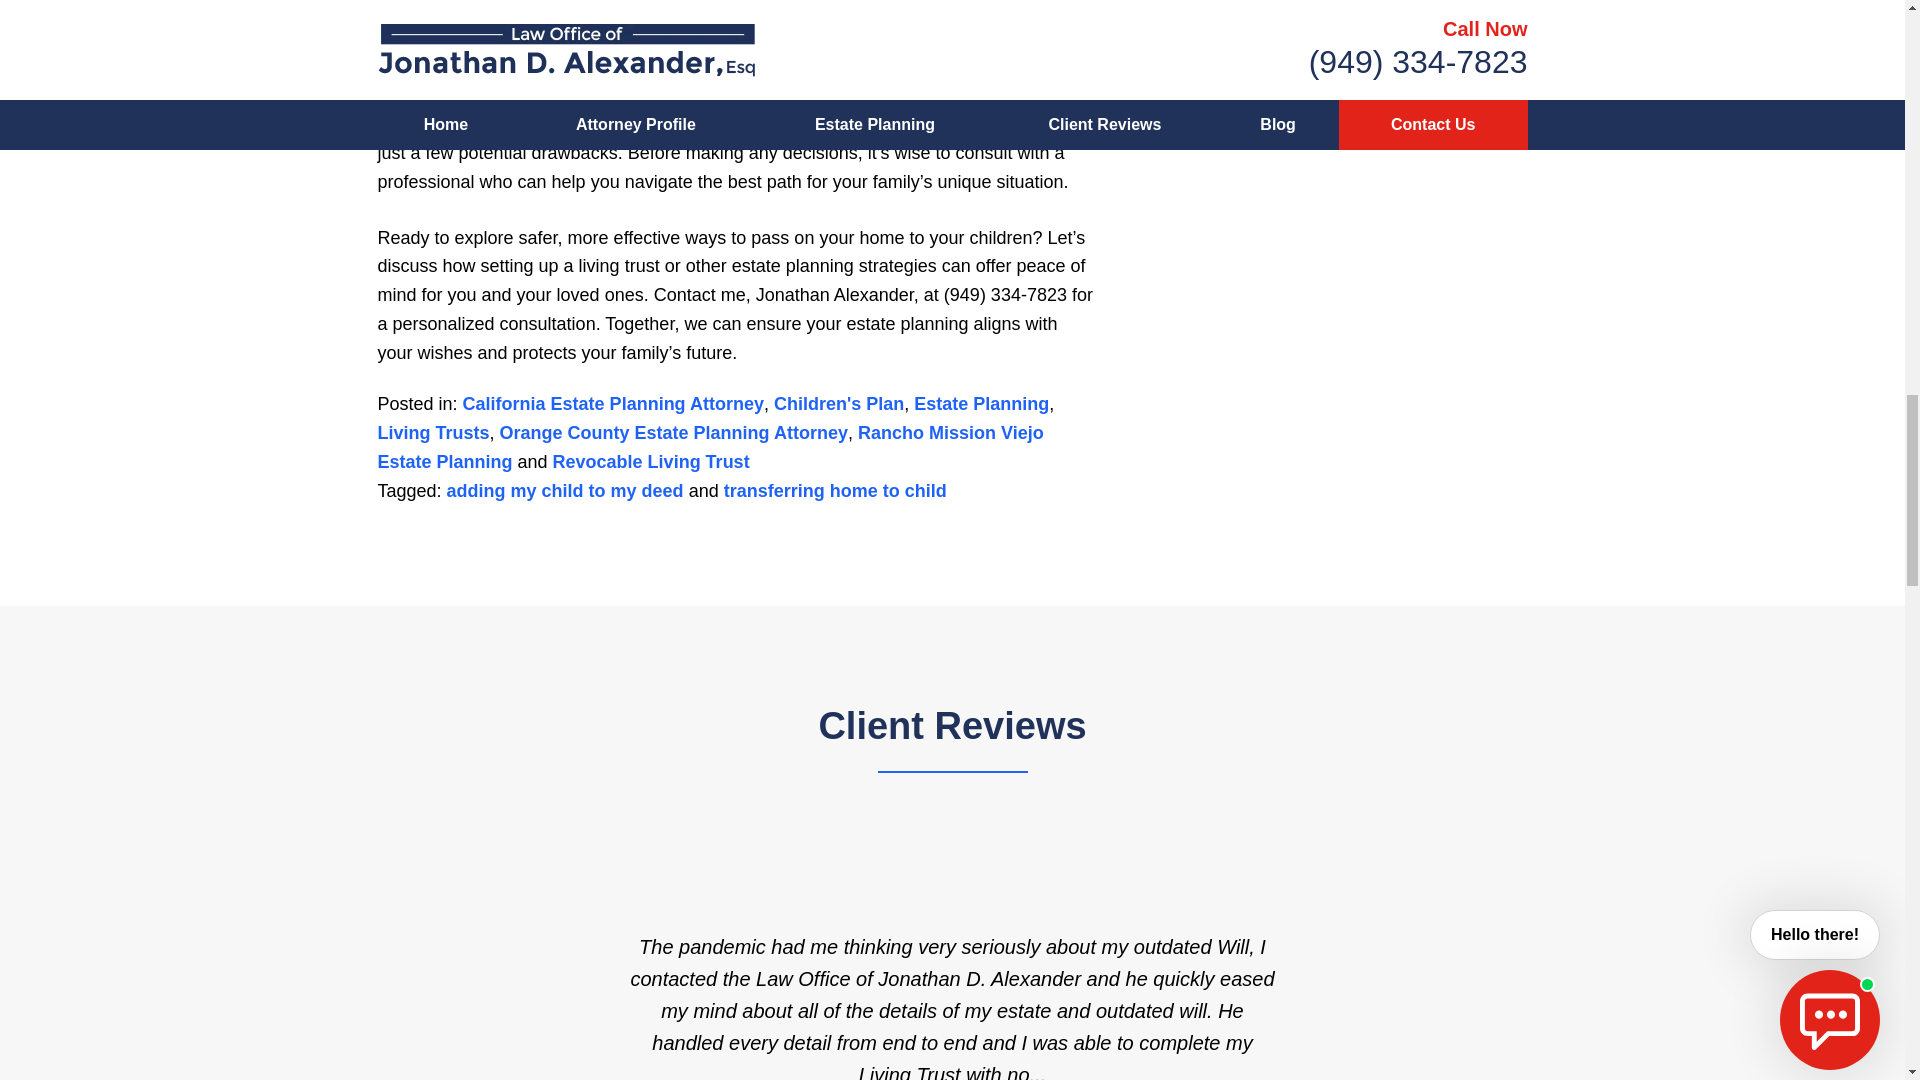  Describe the element at coordinates (674, 432) in the screenshot. I see `Orange County Estate Planning Attorney` at that location.